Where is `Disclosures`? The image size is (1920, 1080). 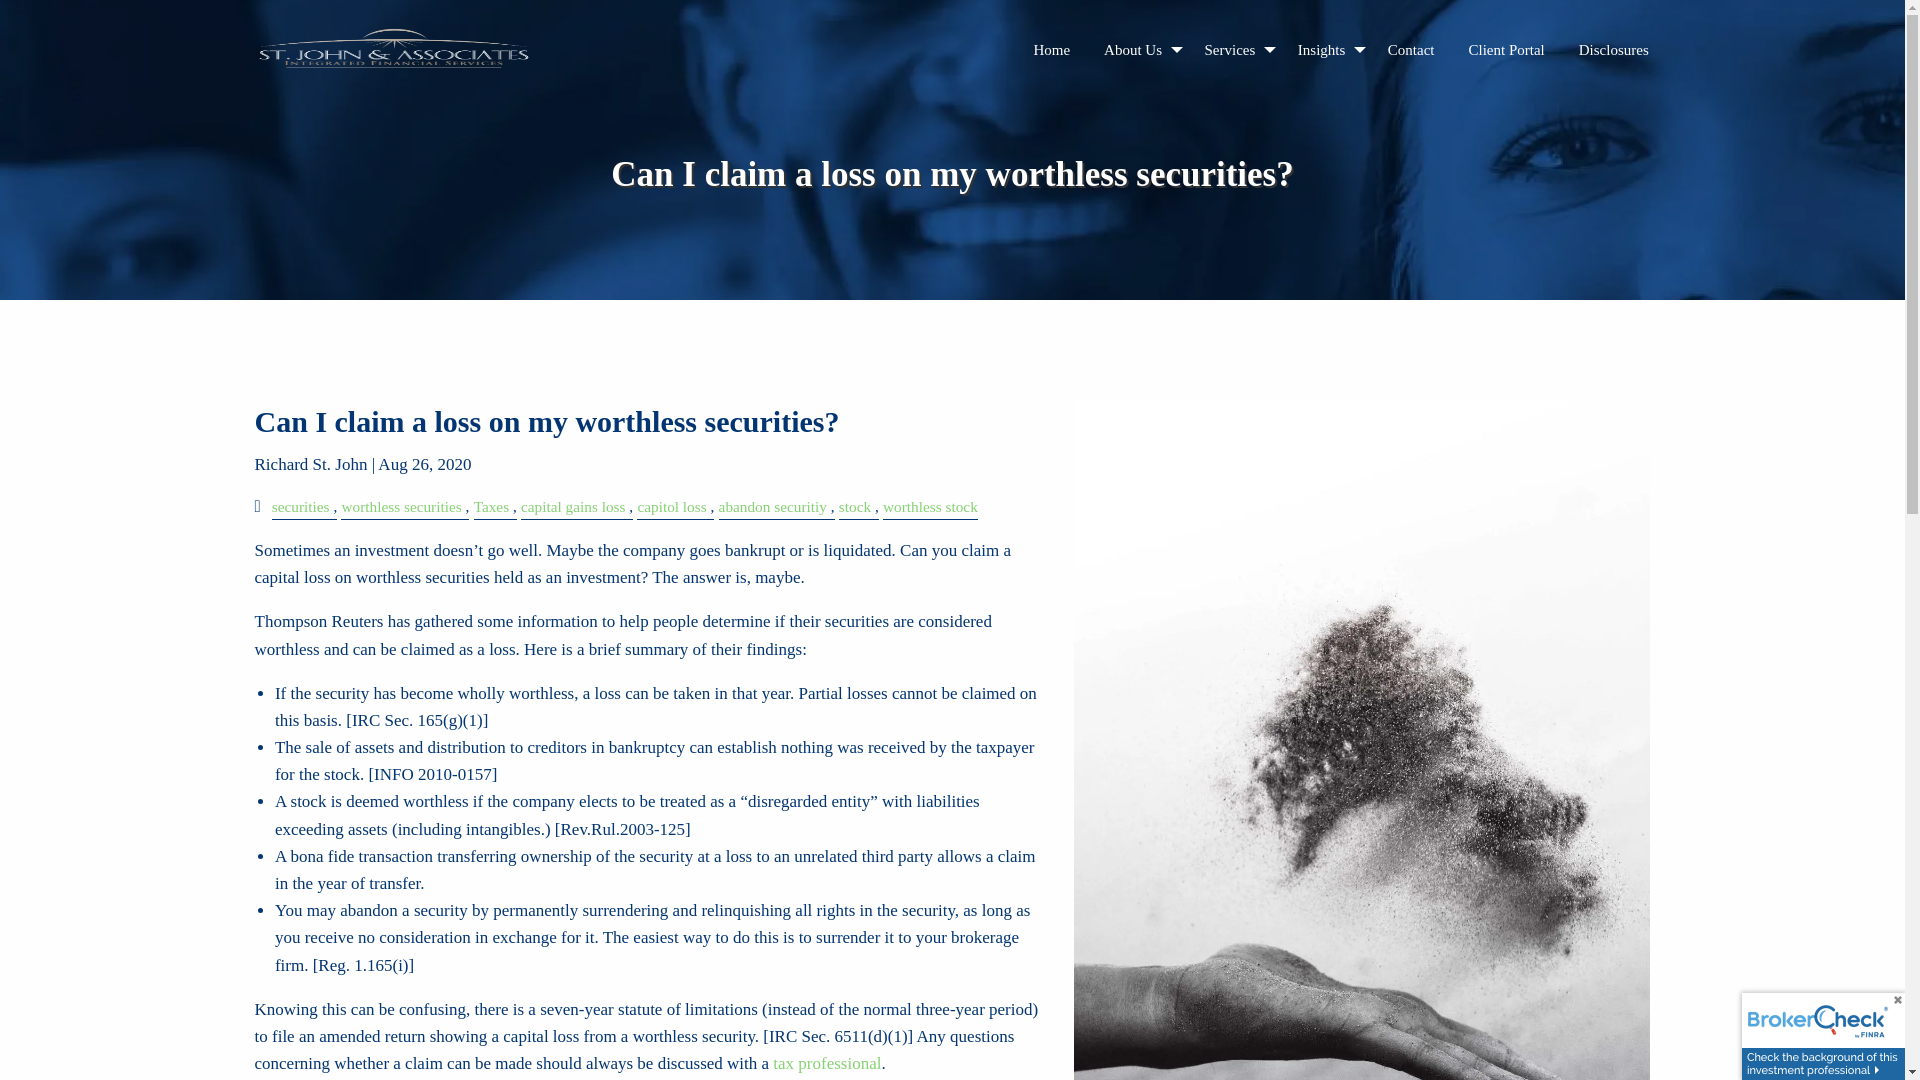 Disclosures is located at coordinates (1614, 50).